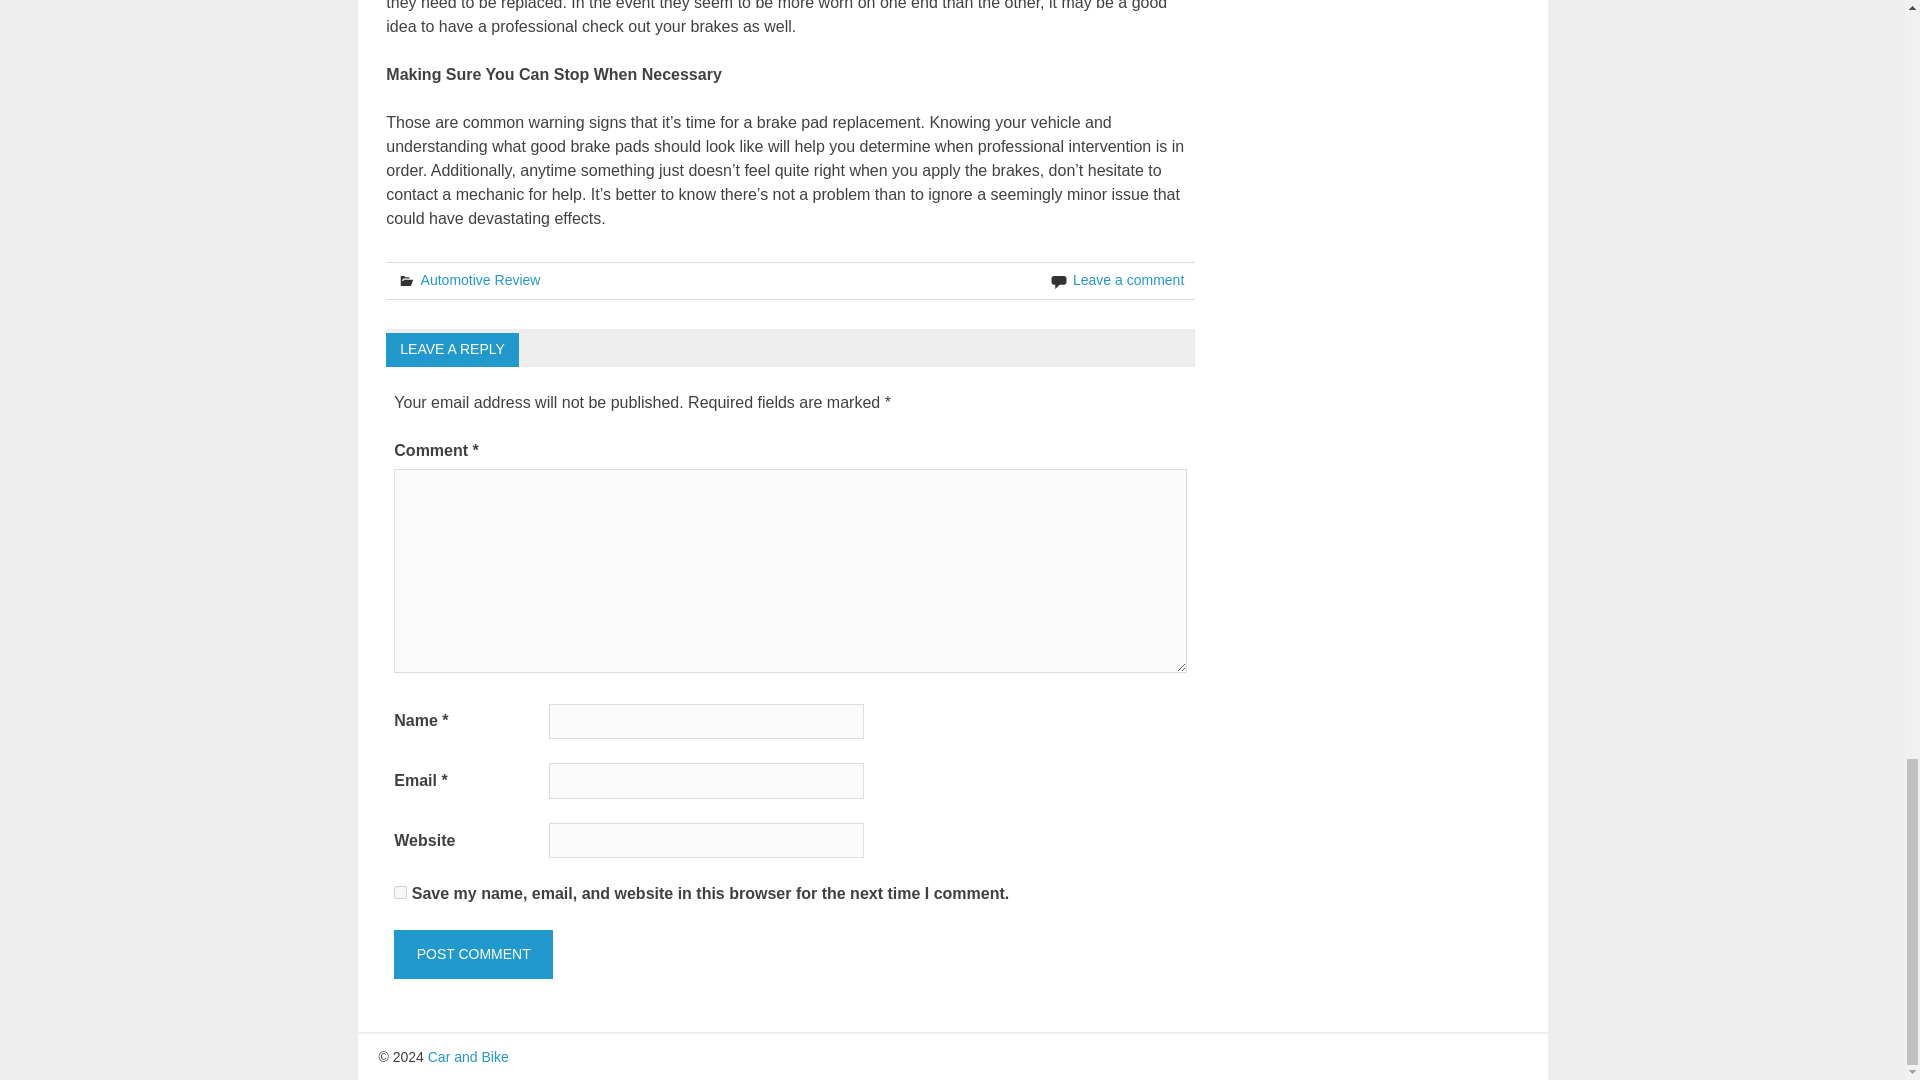  I want to click on Post Comment, so click(472, 954).